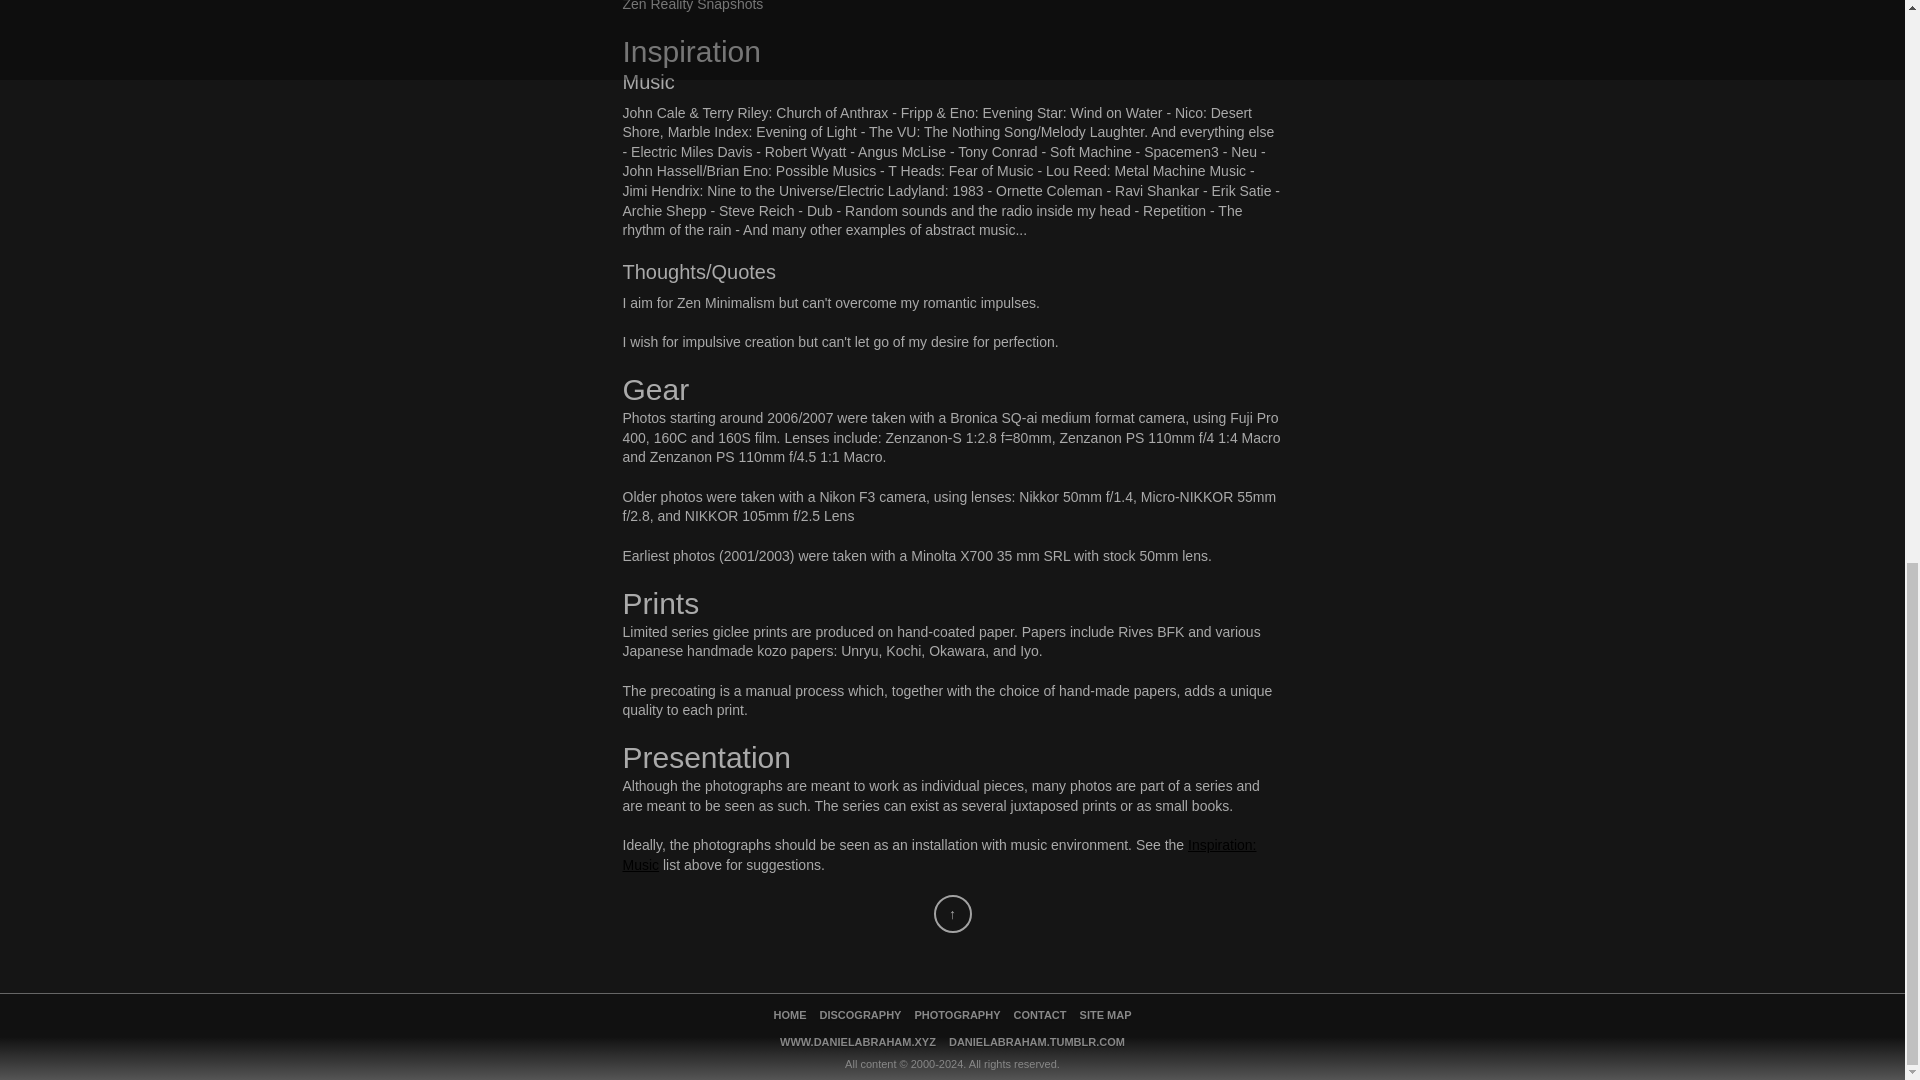 This screenshot has width=1920, height=1080. What do you see at coordinates (1040, 1015) in the screenshot?
I see `CONTACT` at bounding box center [1040, 1015].